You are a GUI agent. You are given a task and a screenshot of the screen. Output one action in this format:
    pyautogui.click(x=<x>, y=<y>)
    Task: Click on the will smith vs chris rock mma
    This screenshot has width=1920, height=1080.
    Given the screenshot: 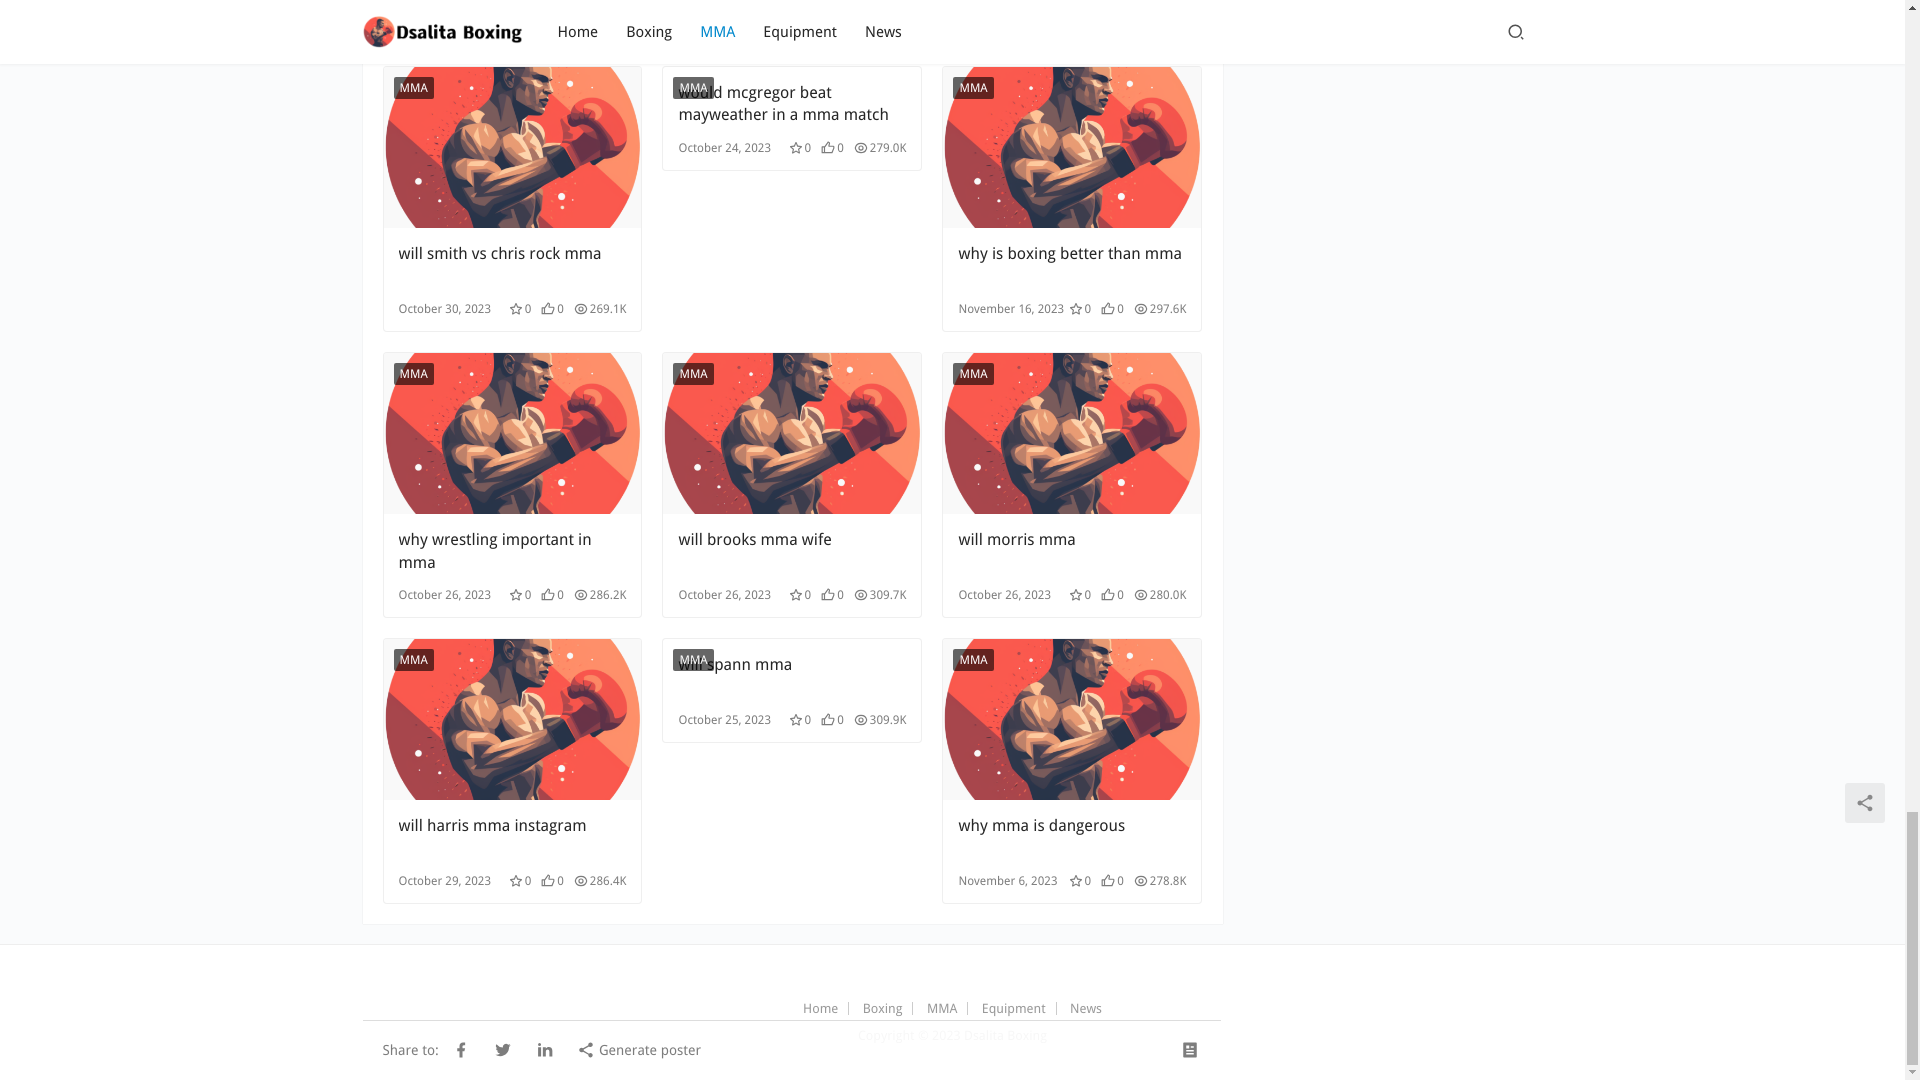 What is the action you would take?
    pyautogui.click(x=511, y=265)
    